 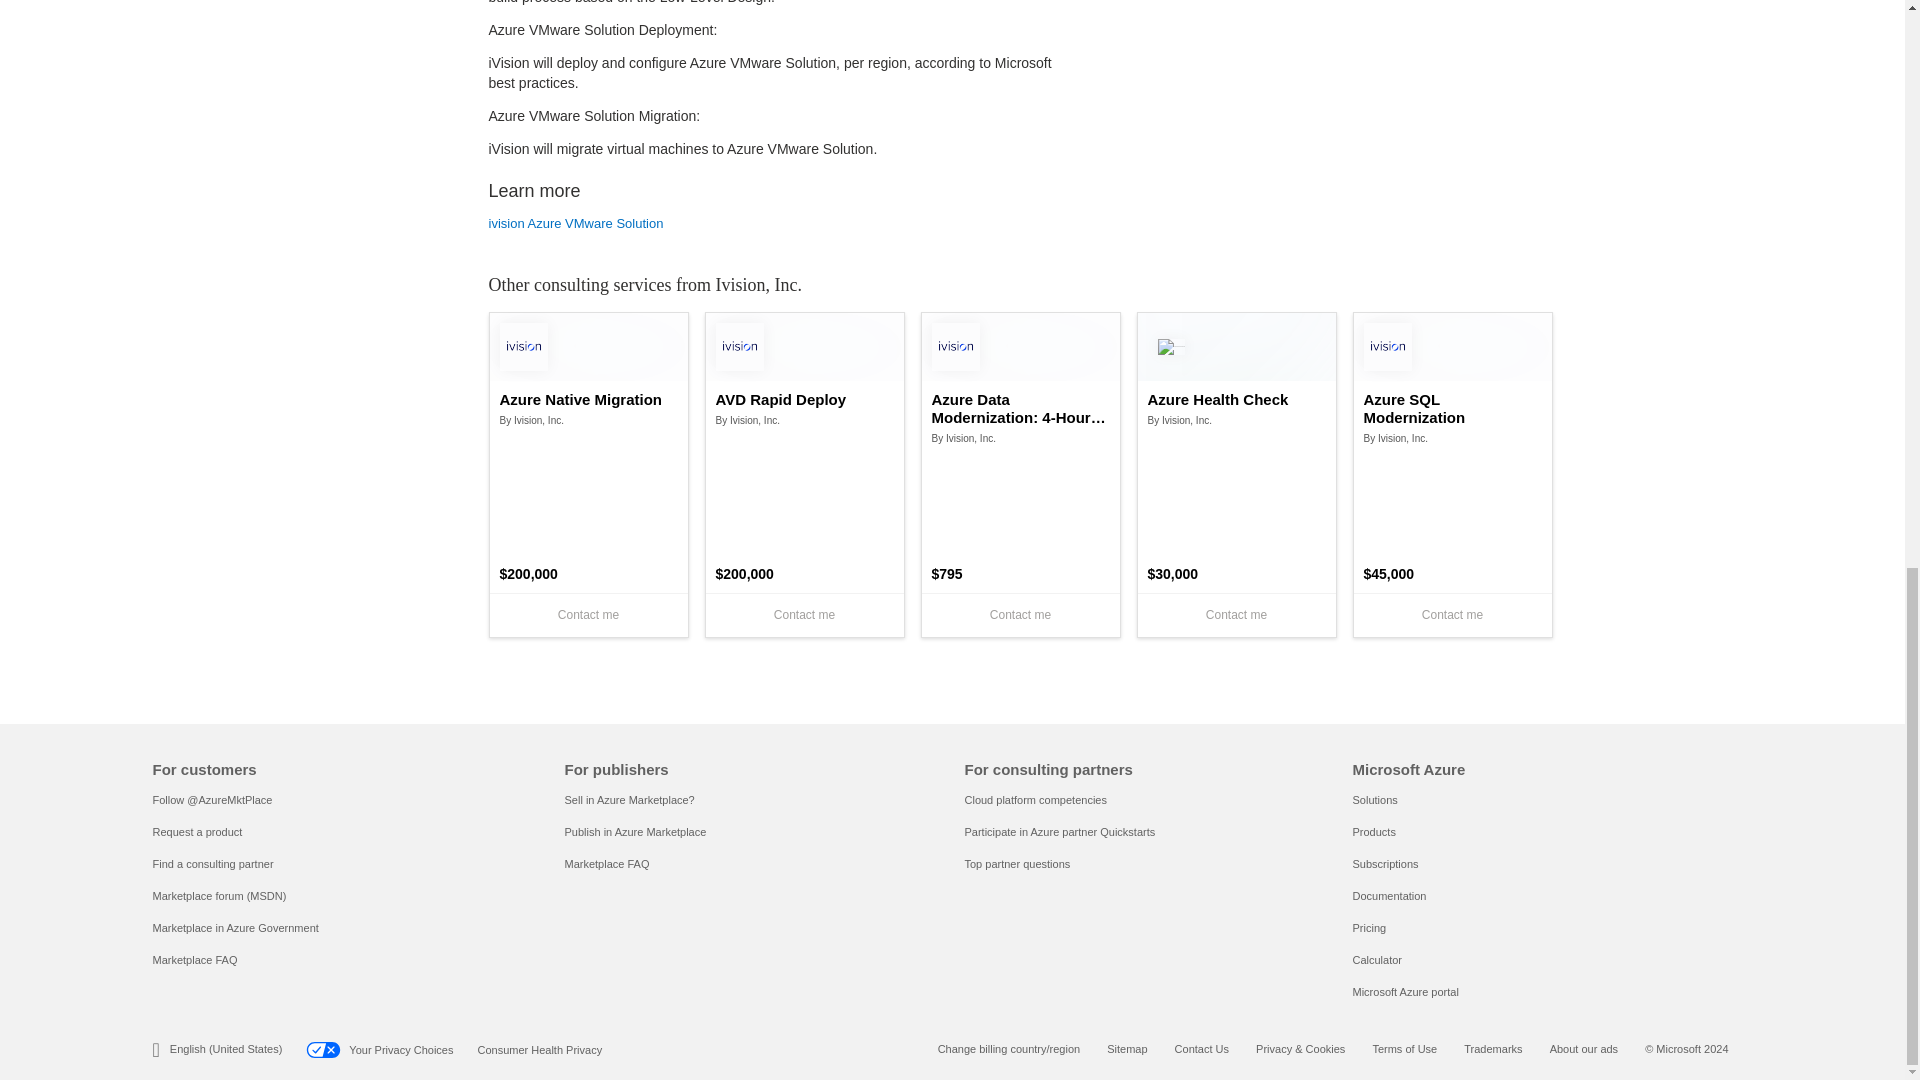 What do you see at coordinates (1020, 408) in the screenshot?
I see `Azure Data Modernization: 4-Hour Workshop` at bounding box center [1020, 408].